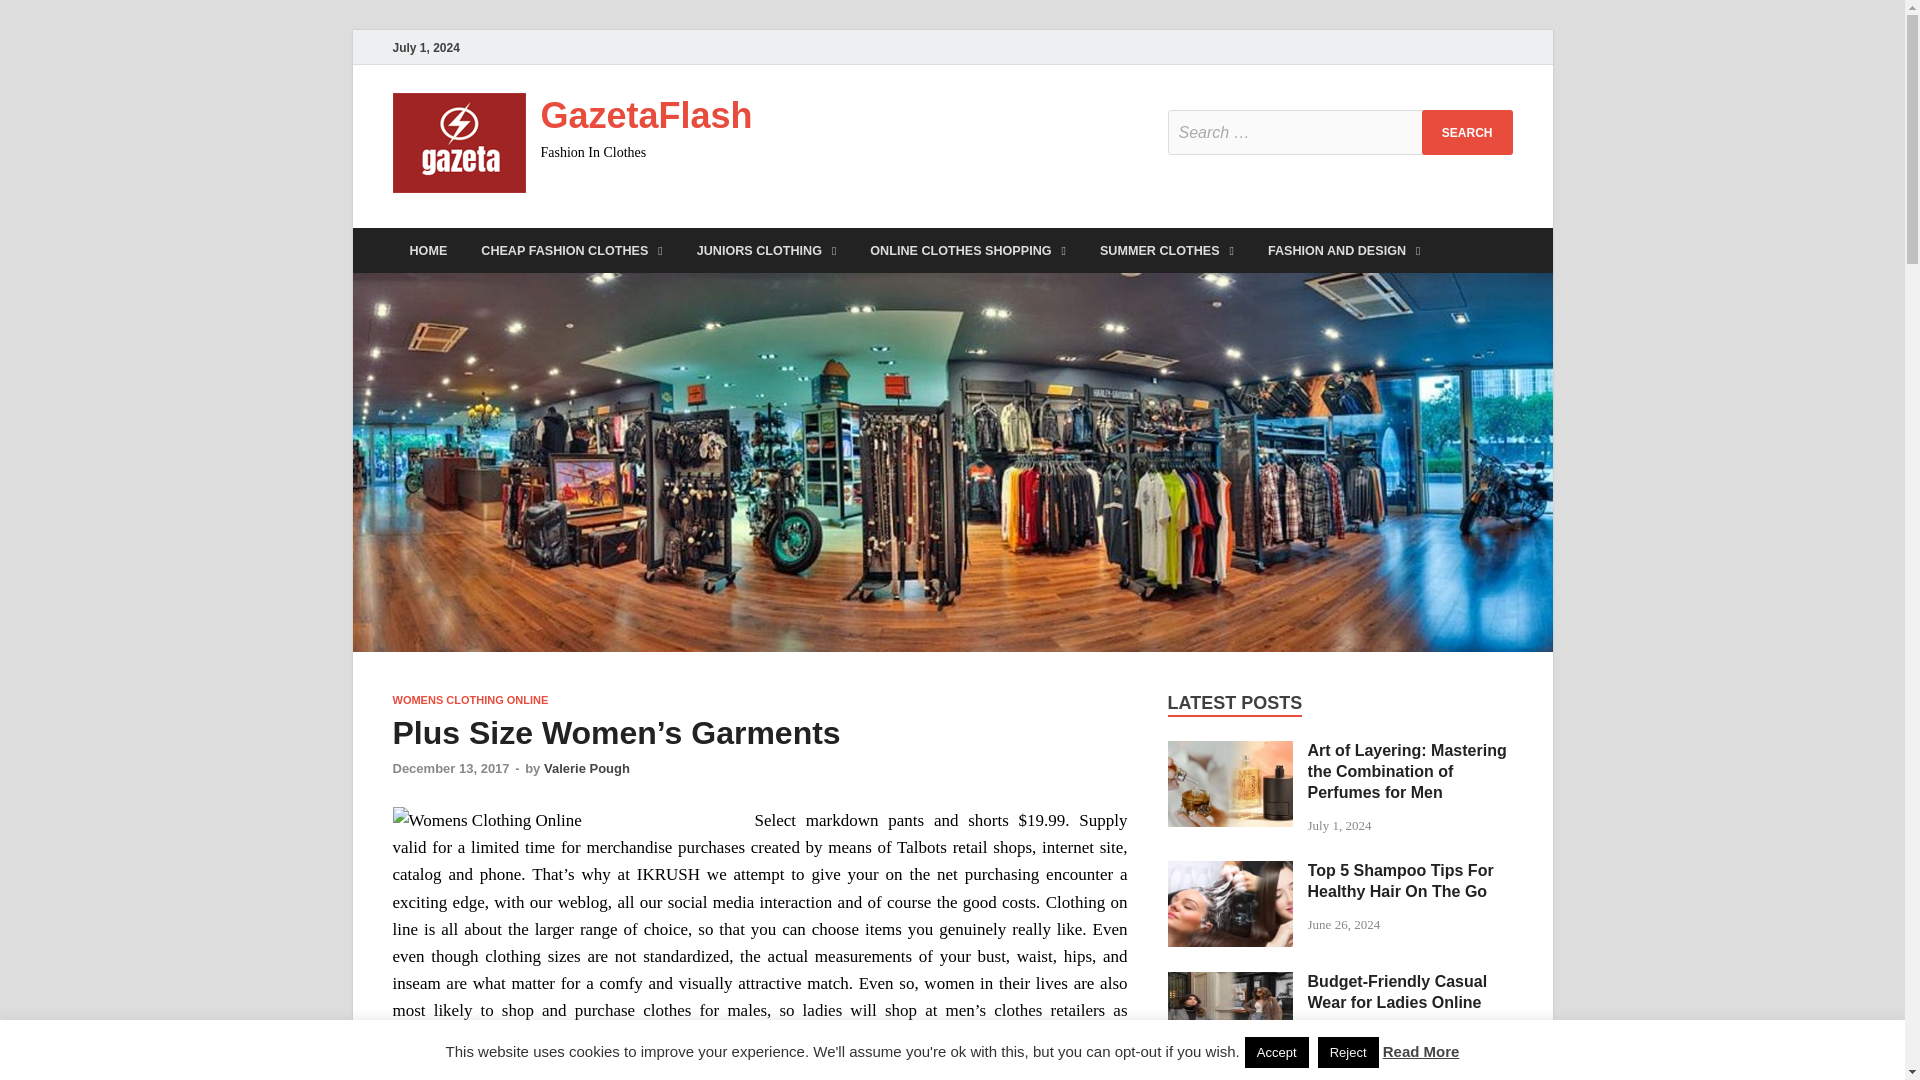 The width and height of the screenshot is (1920, 1080). I want to click on ONLINE CLOTHES SHOPPING, so click(967, 250).